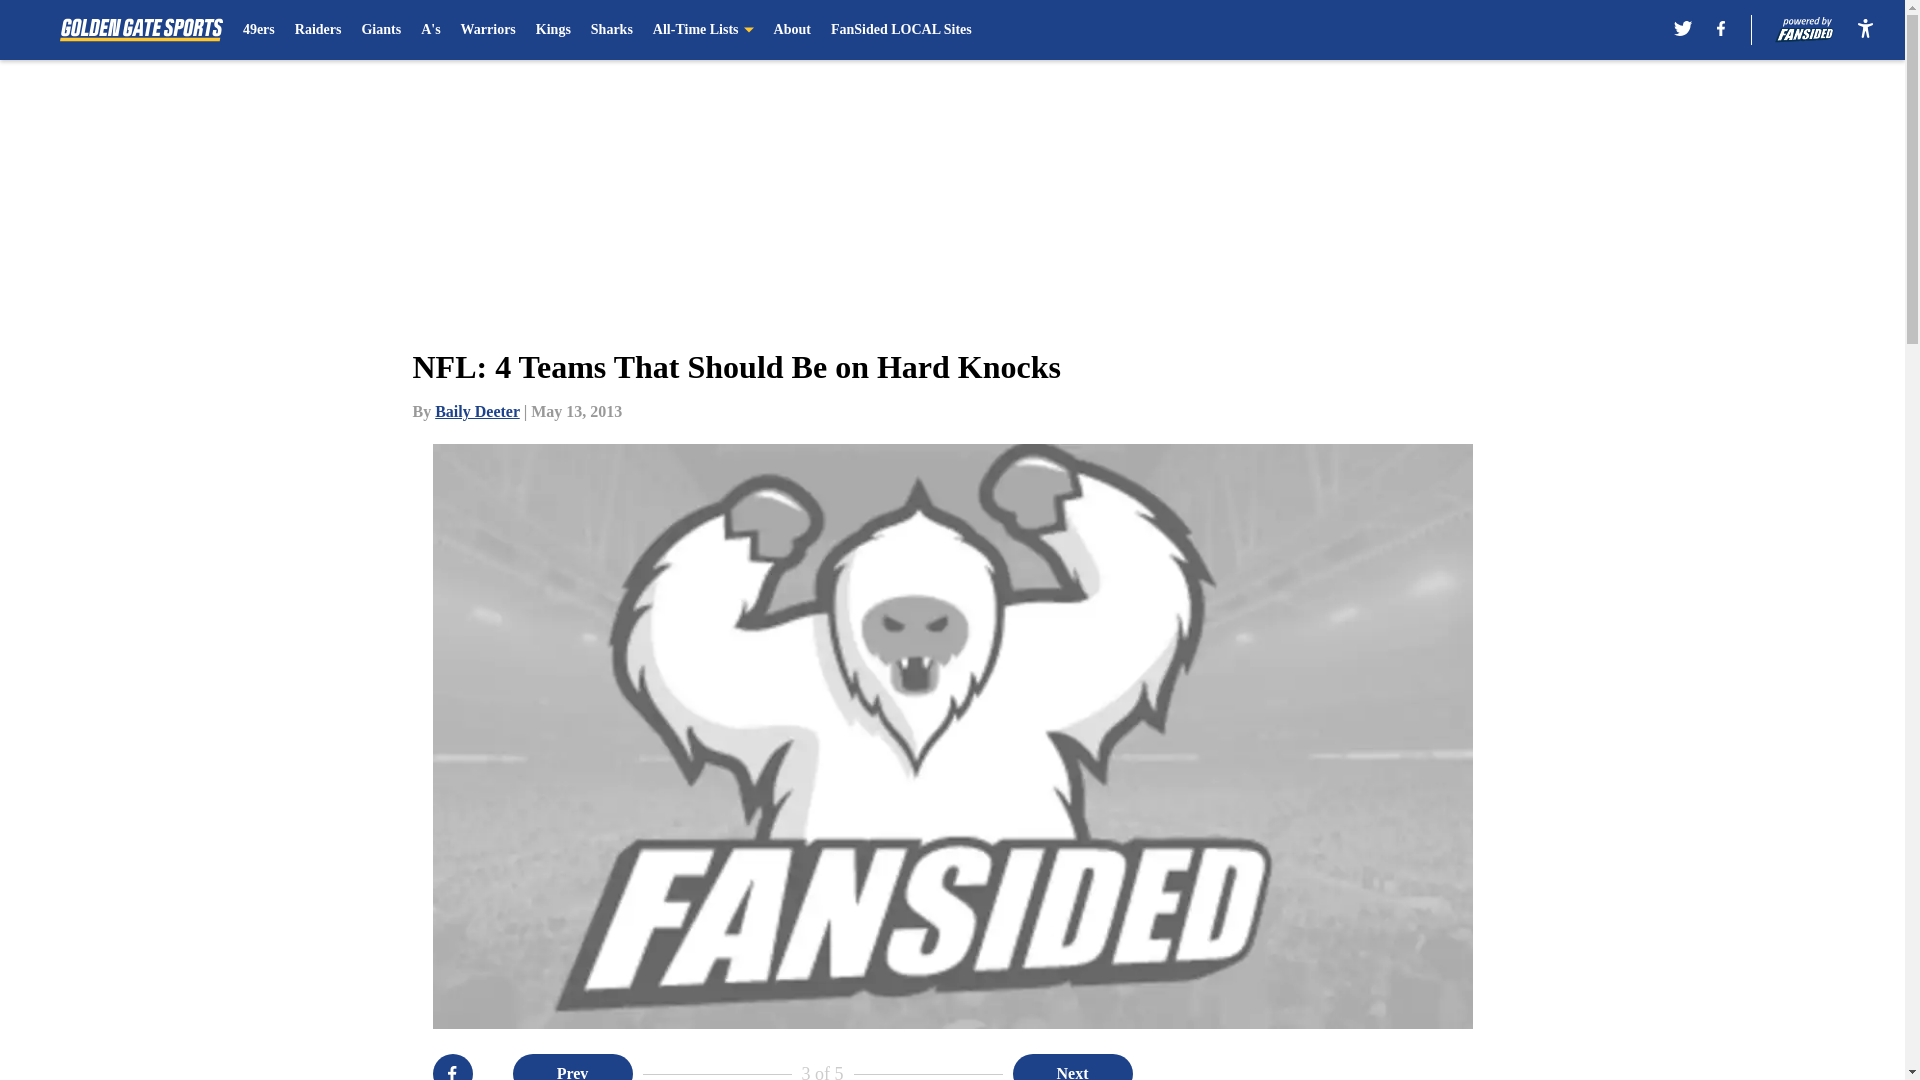 This screenshot has width=1920, height=1080. What do you see at coordinates (380, 30) in the screenshot?
I see `Giants` at bounding box center [380, 30].